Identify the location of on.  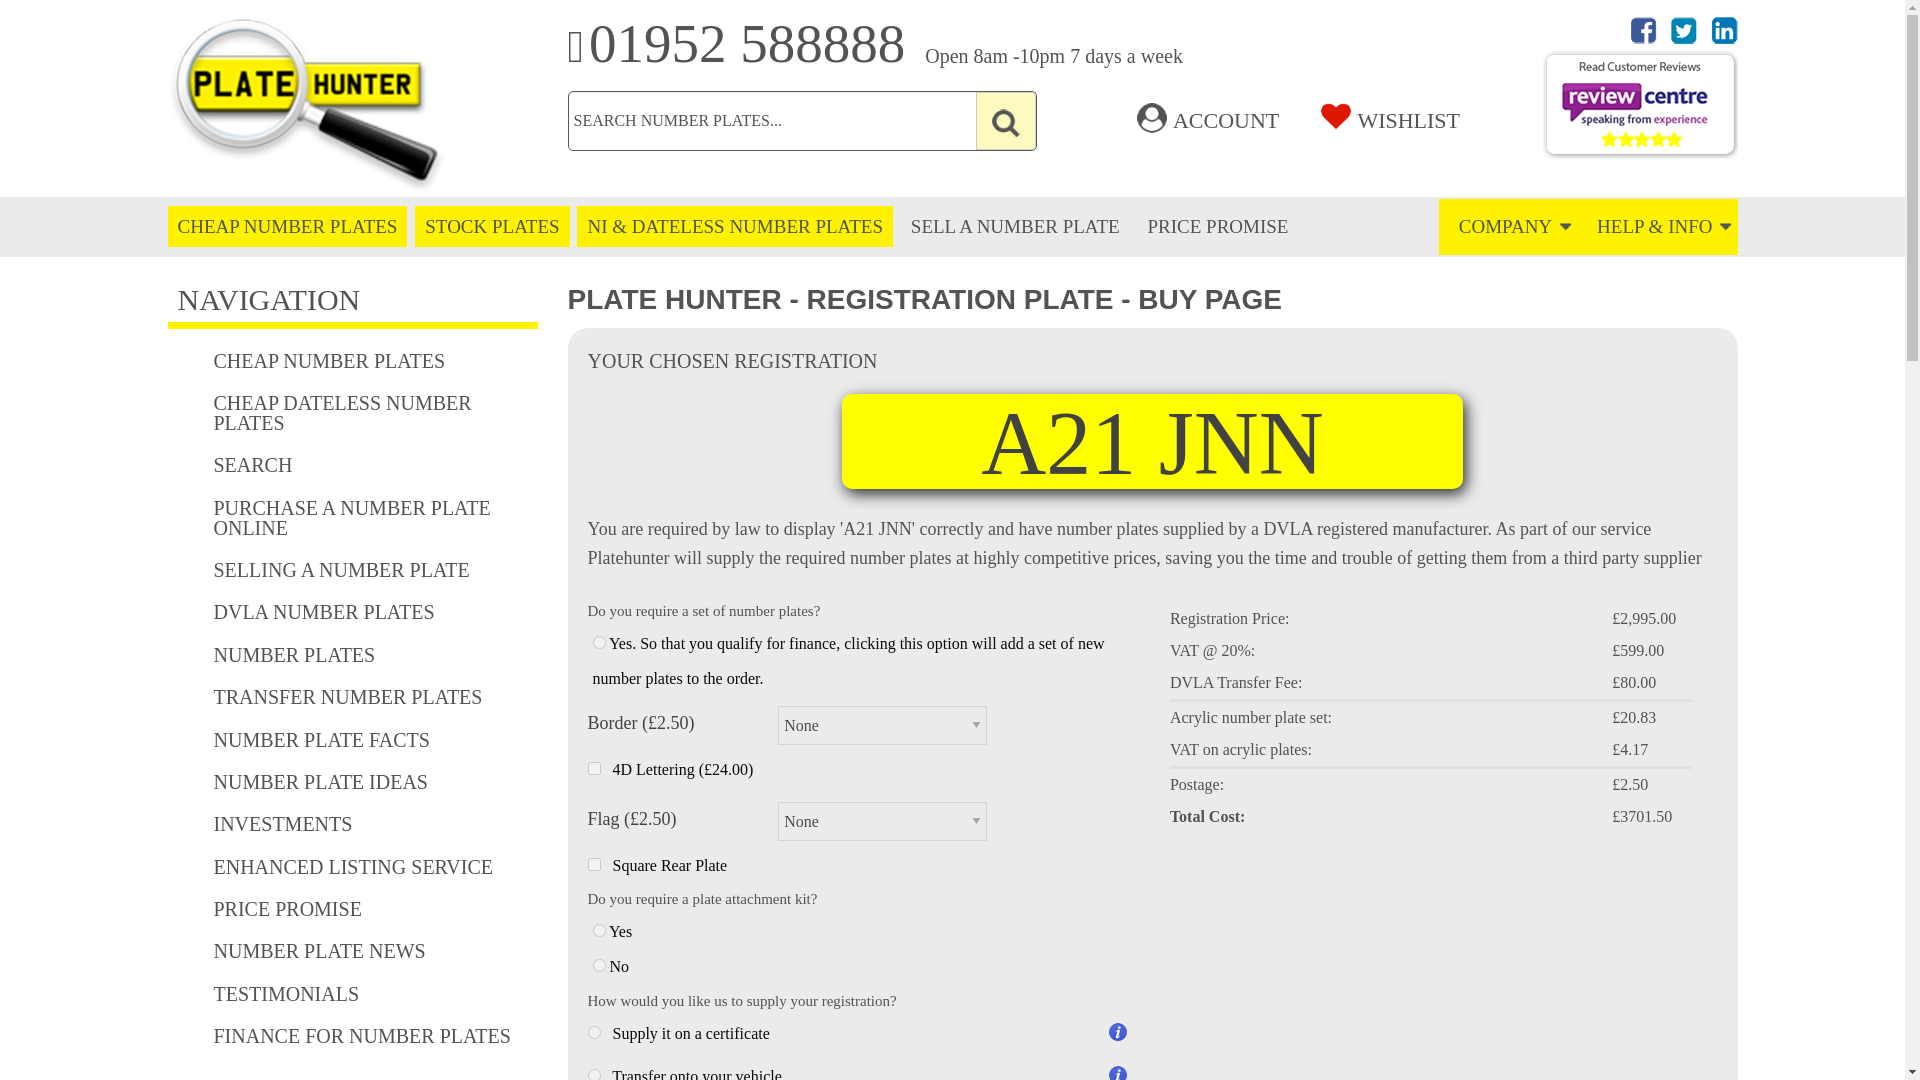
(594, 768).